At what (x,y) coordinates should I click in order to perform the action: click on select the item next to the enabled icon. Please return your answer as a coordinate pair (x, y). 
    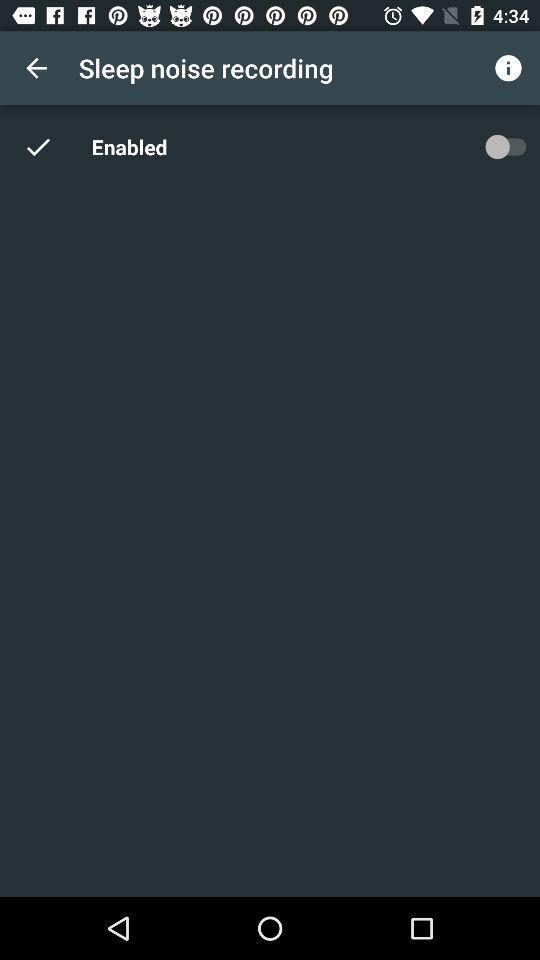
    Looking at the image, I should click on (505, 146).